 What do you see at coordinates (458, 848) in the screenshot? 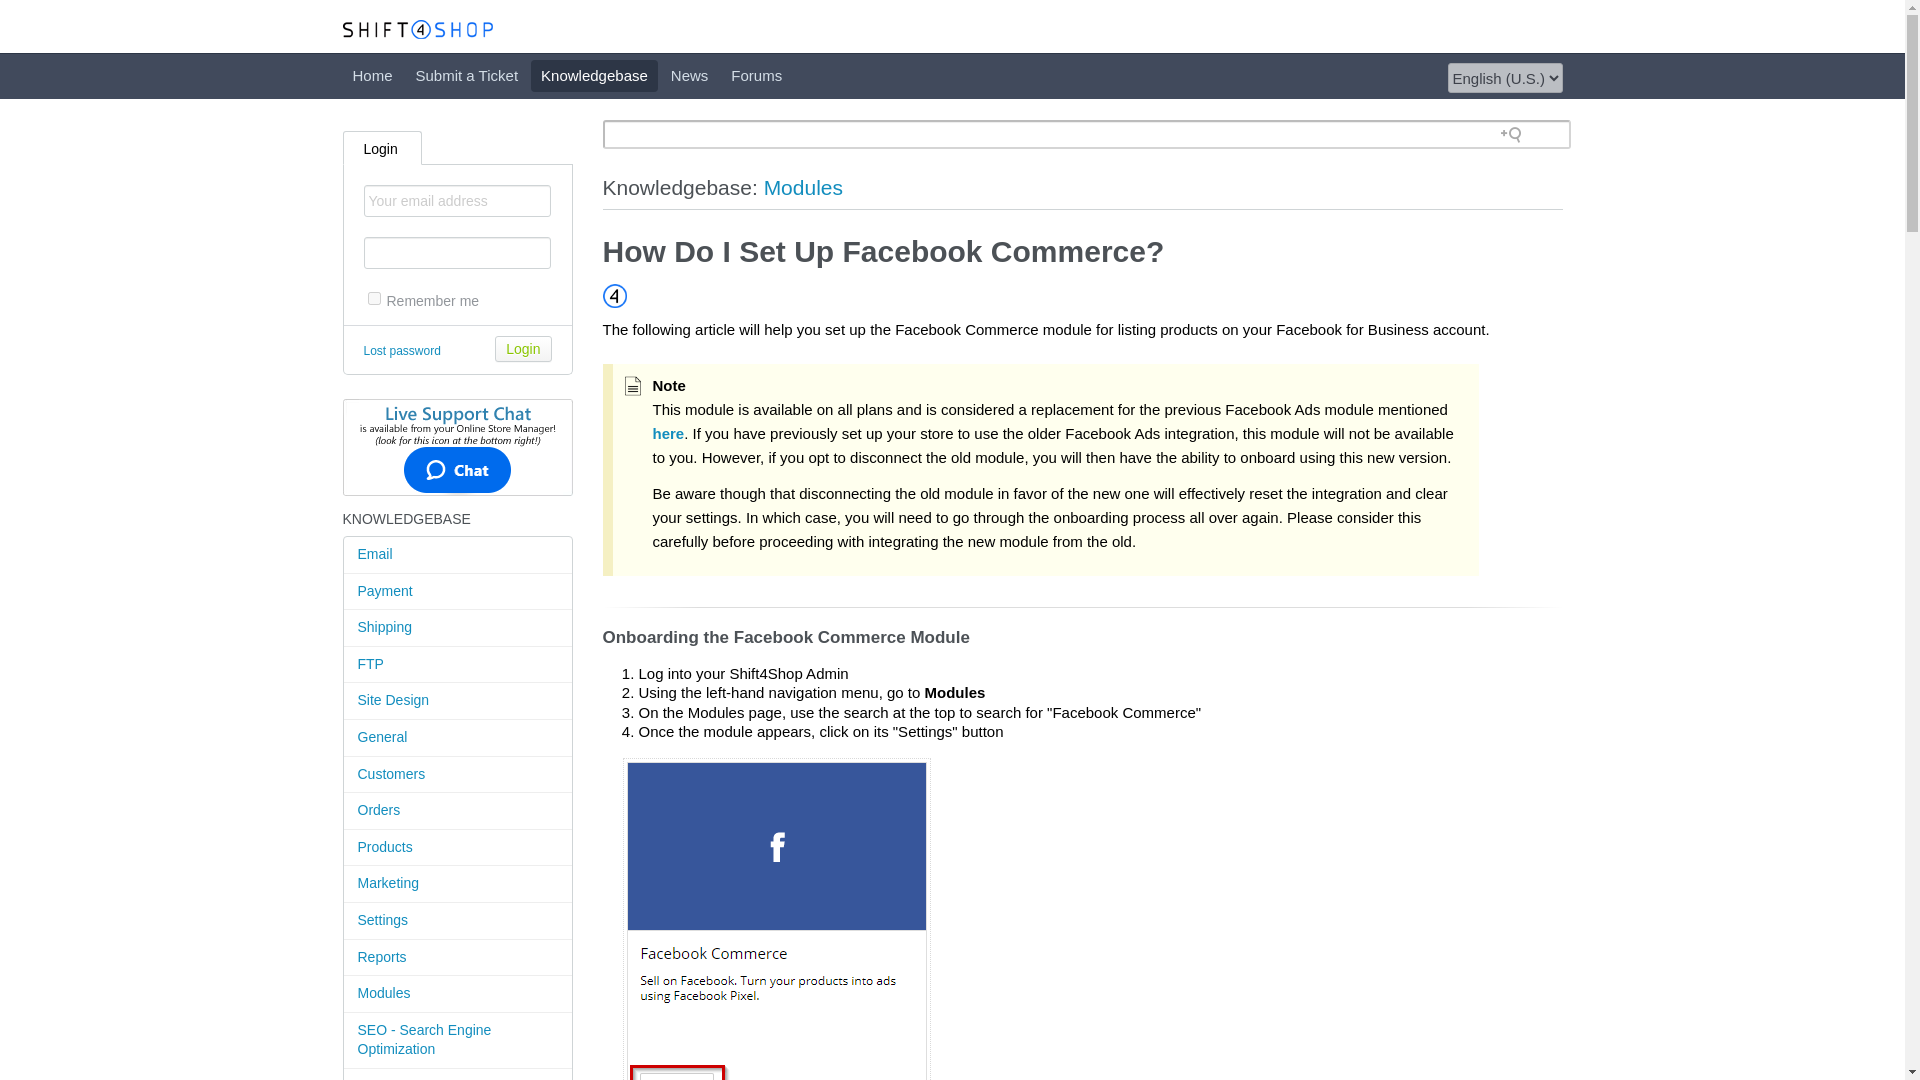
I see `Products` at bounding box center [458, 848].